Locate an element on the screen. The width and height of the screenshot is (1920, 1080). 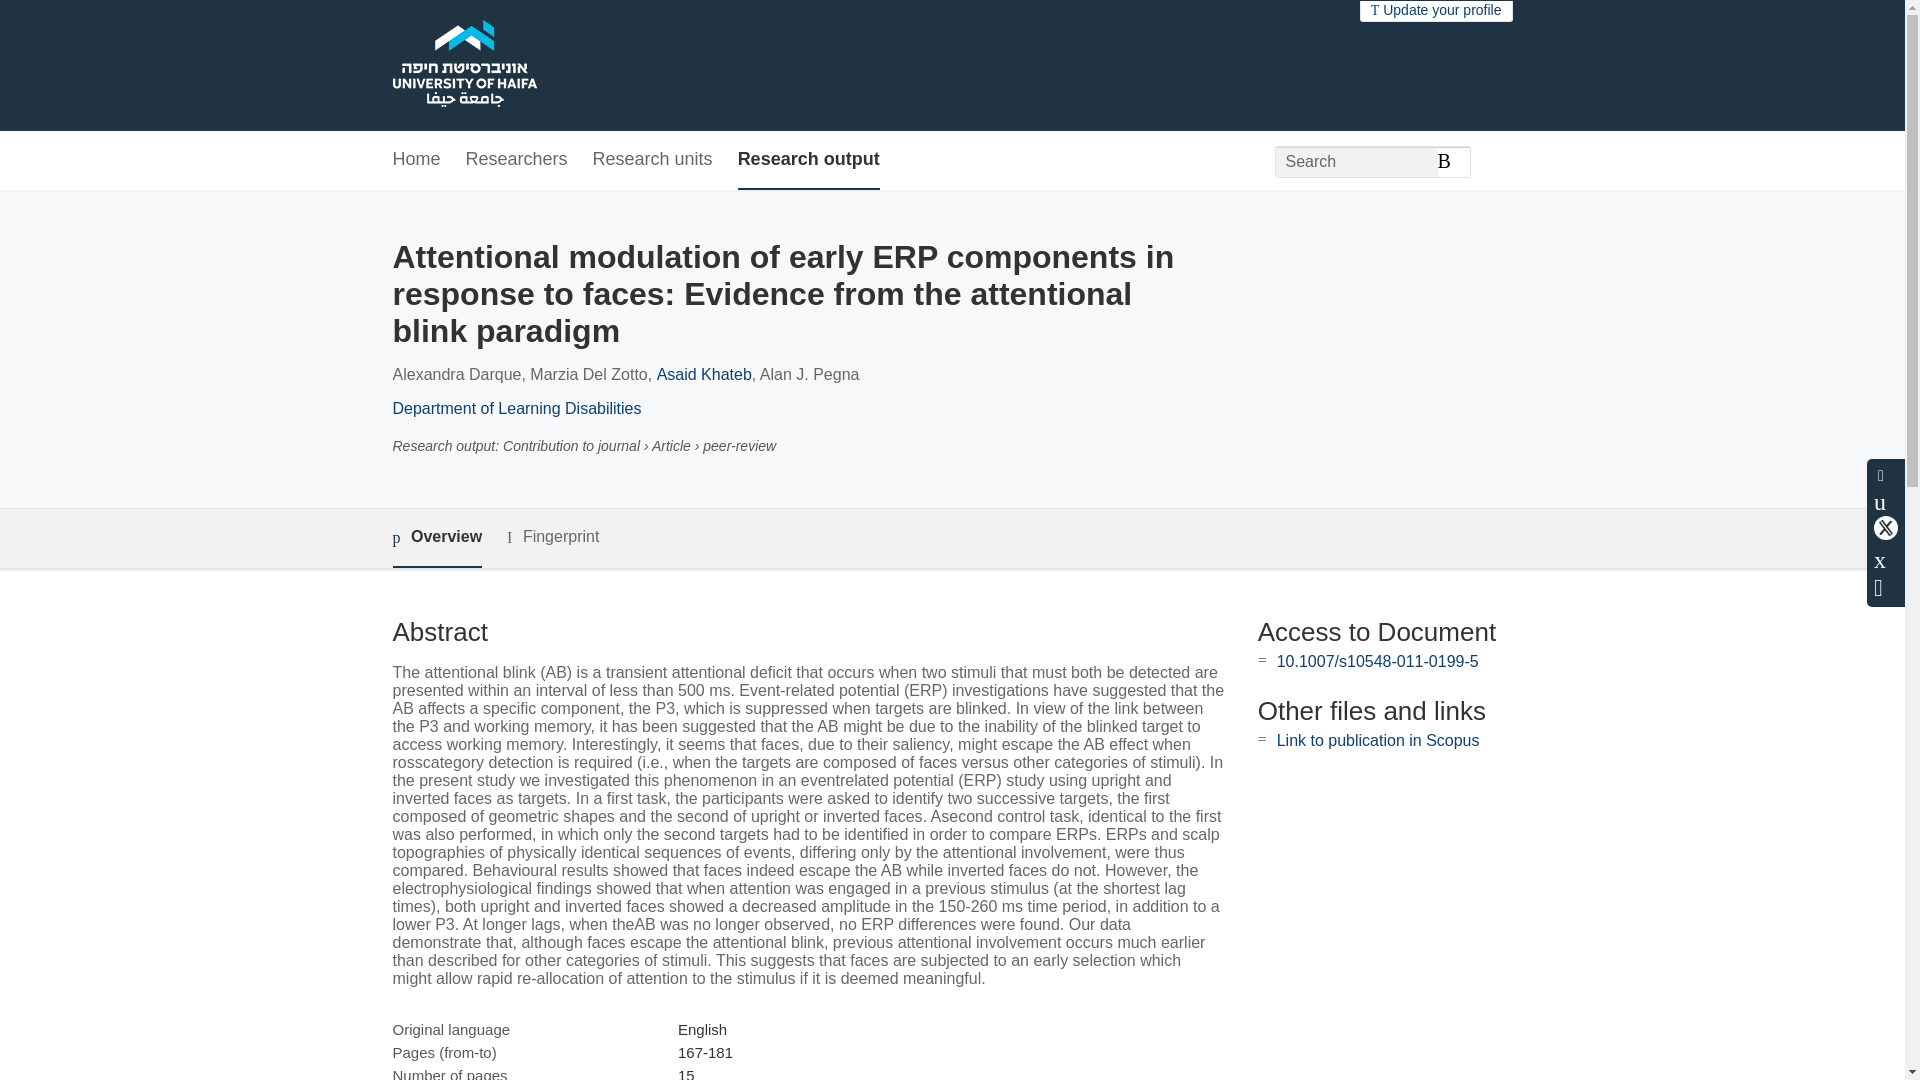
University of Haifa Home is located at coordinates (463, 66).